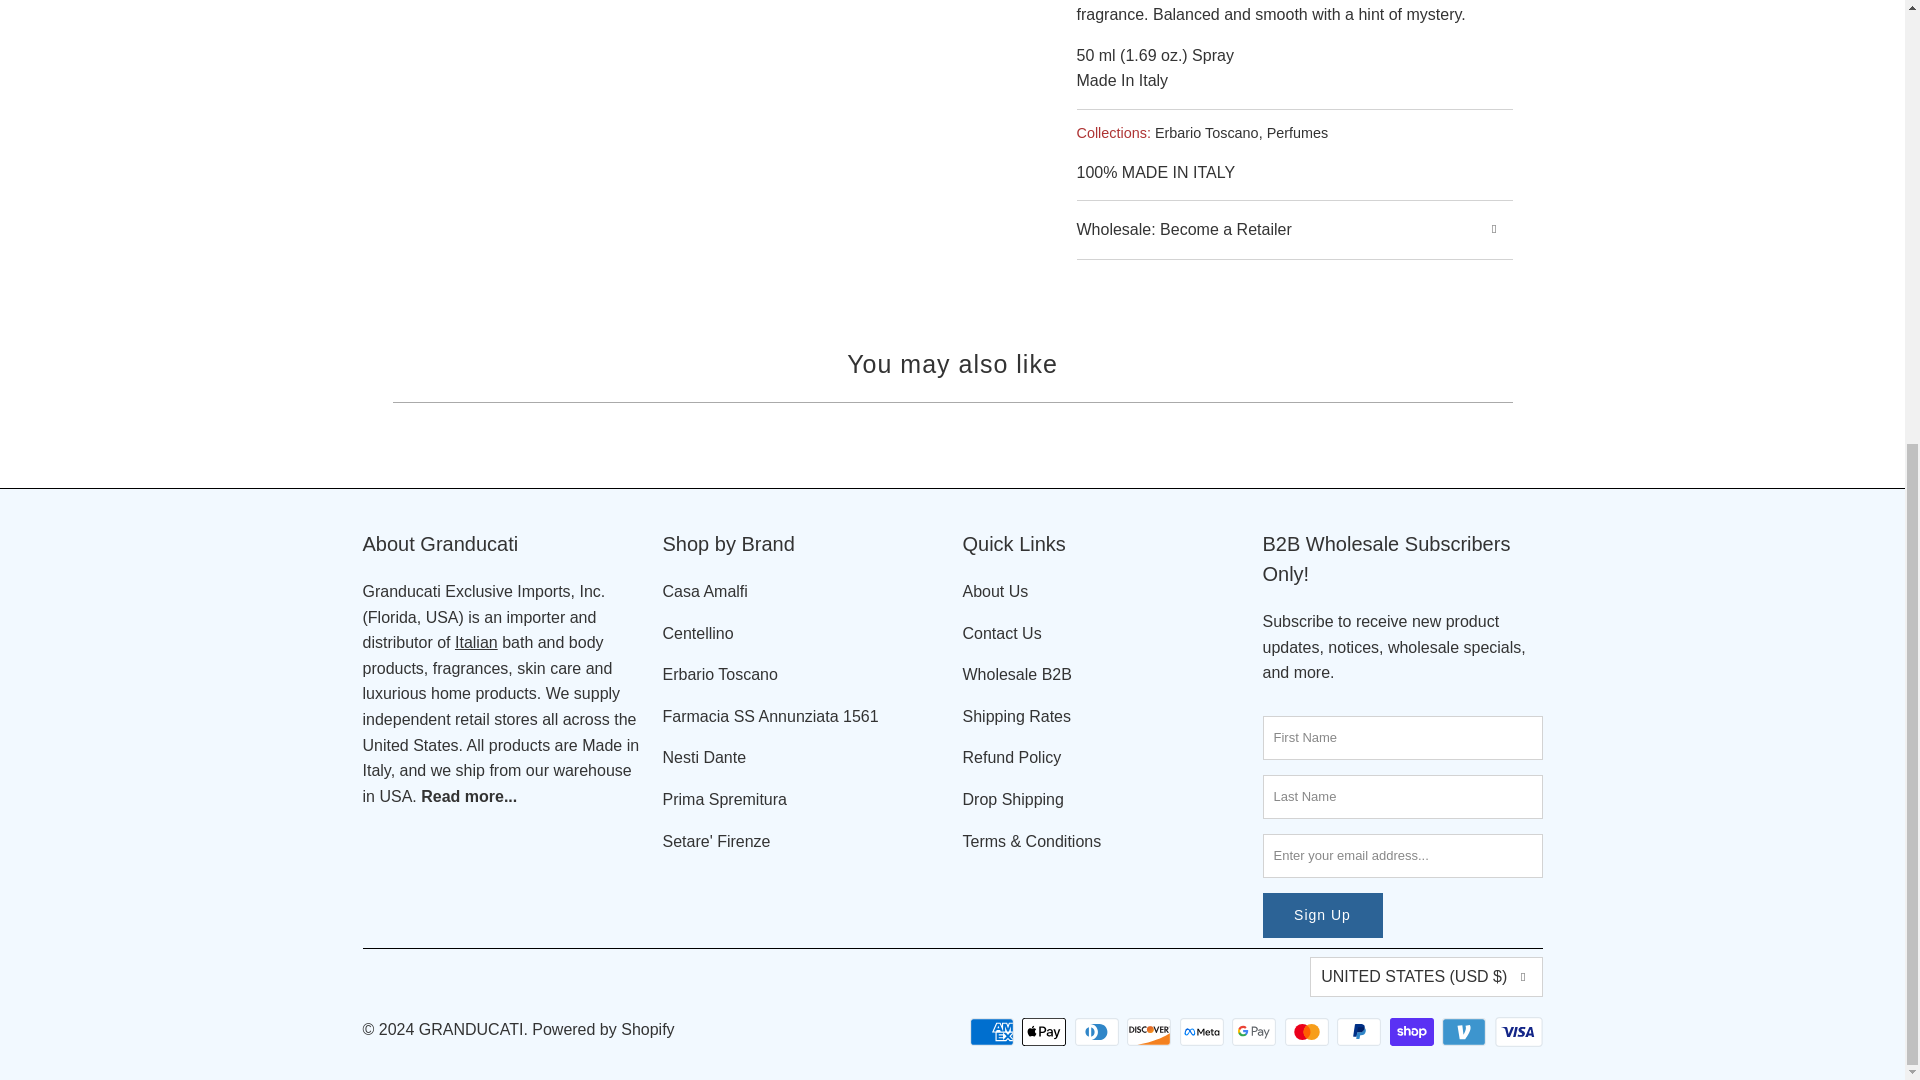 The height and width of the screenshot is (1080, 1920). I want to click on Visa, so click(1517, 1032).